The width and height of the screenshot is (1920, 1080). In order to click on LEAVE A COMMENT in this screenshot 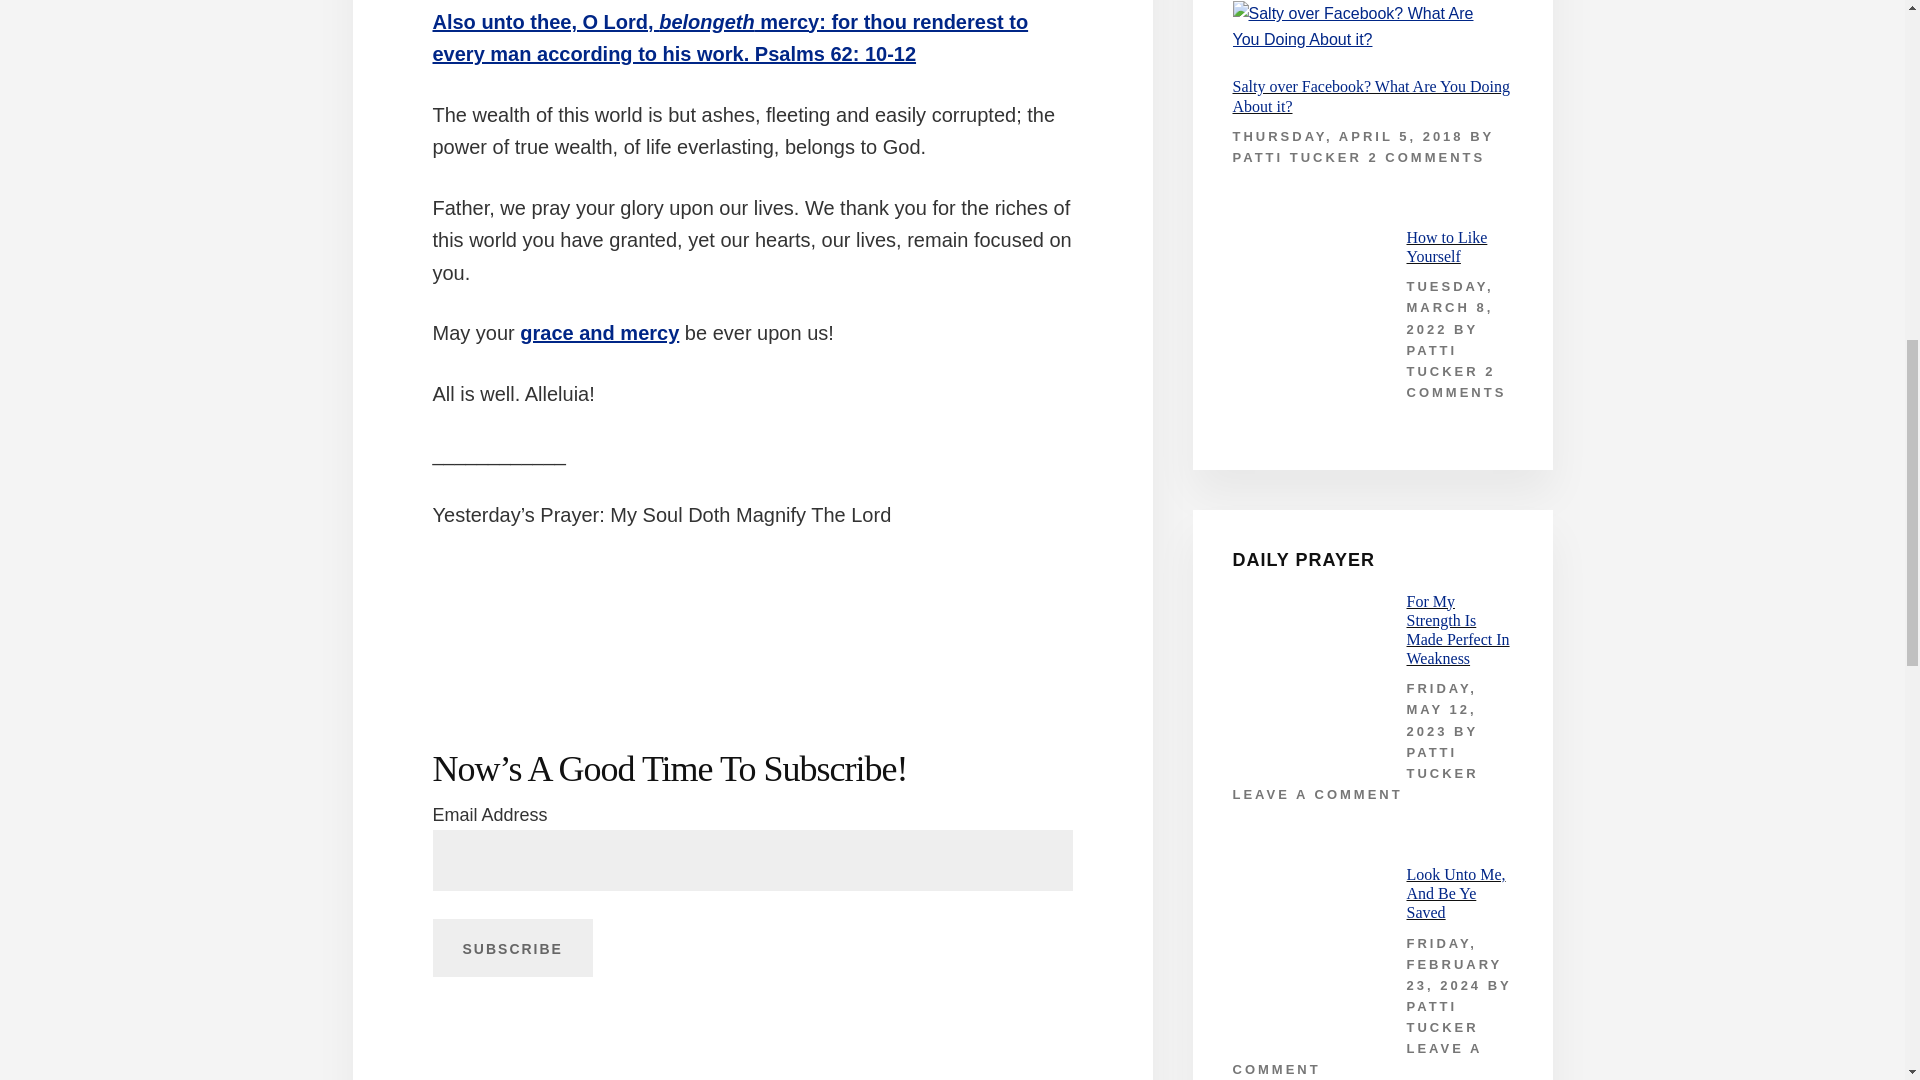, I will do `click(1356, 1058)`.